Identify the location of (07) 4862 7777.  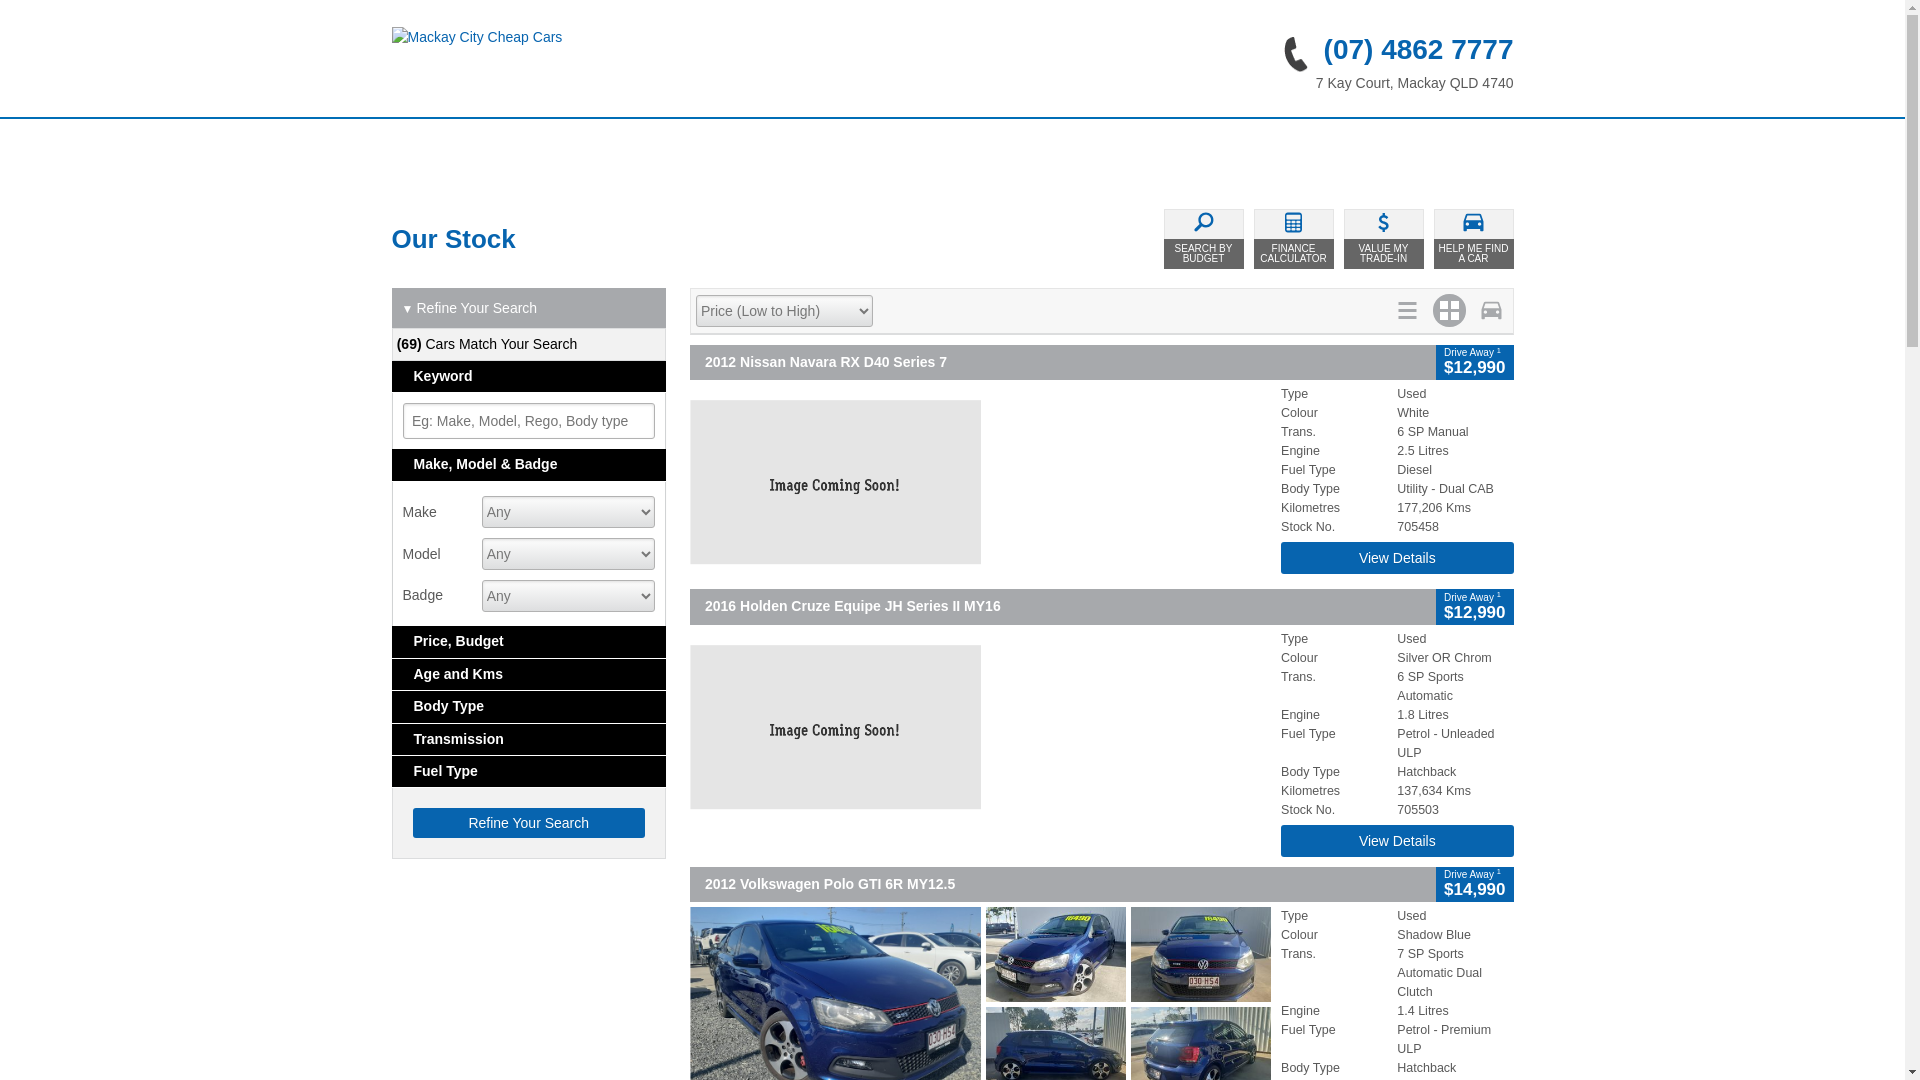
(1390, 50).